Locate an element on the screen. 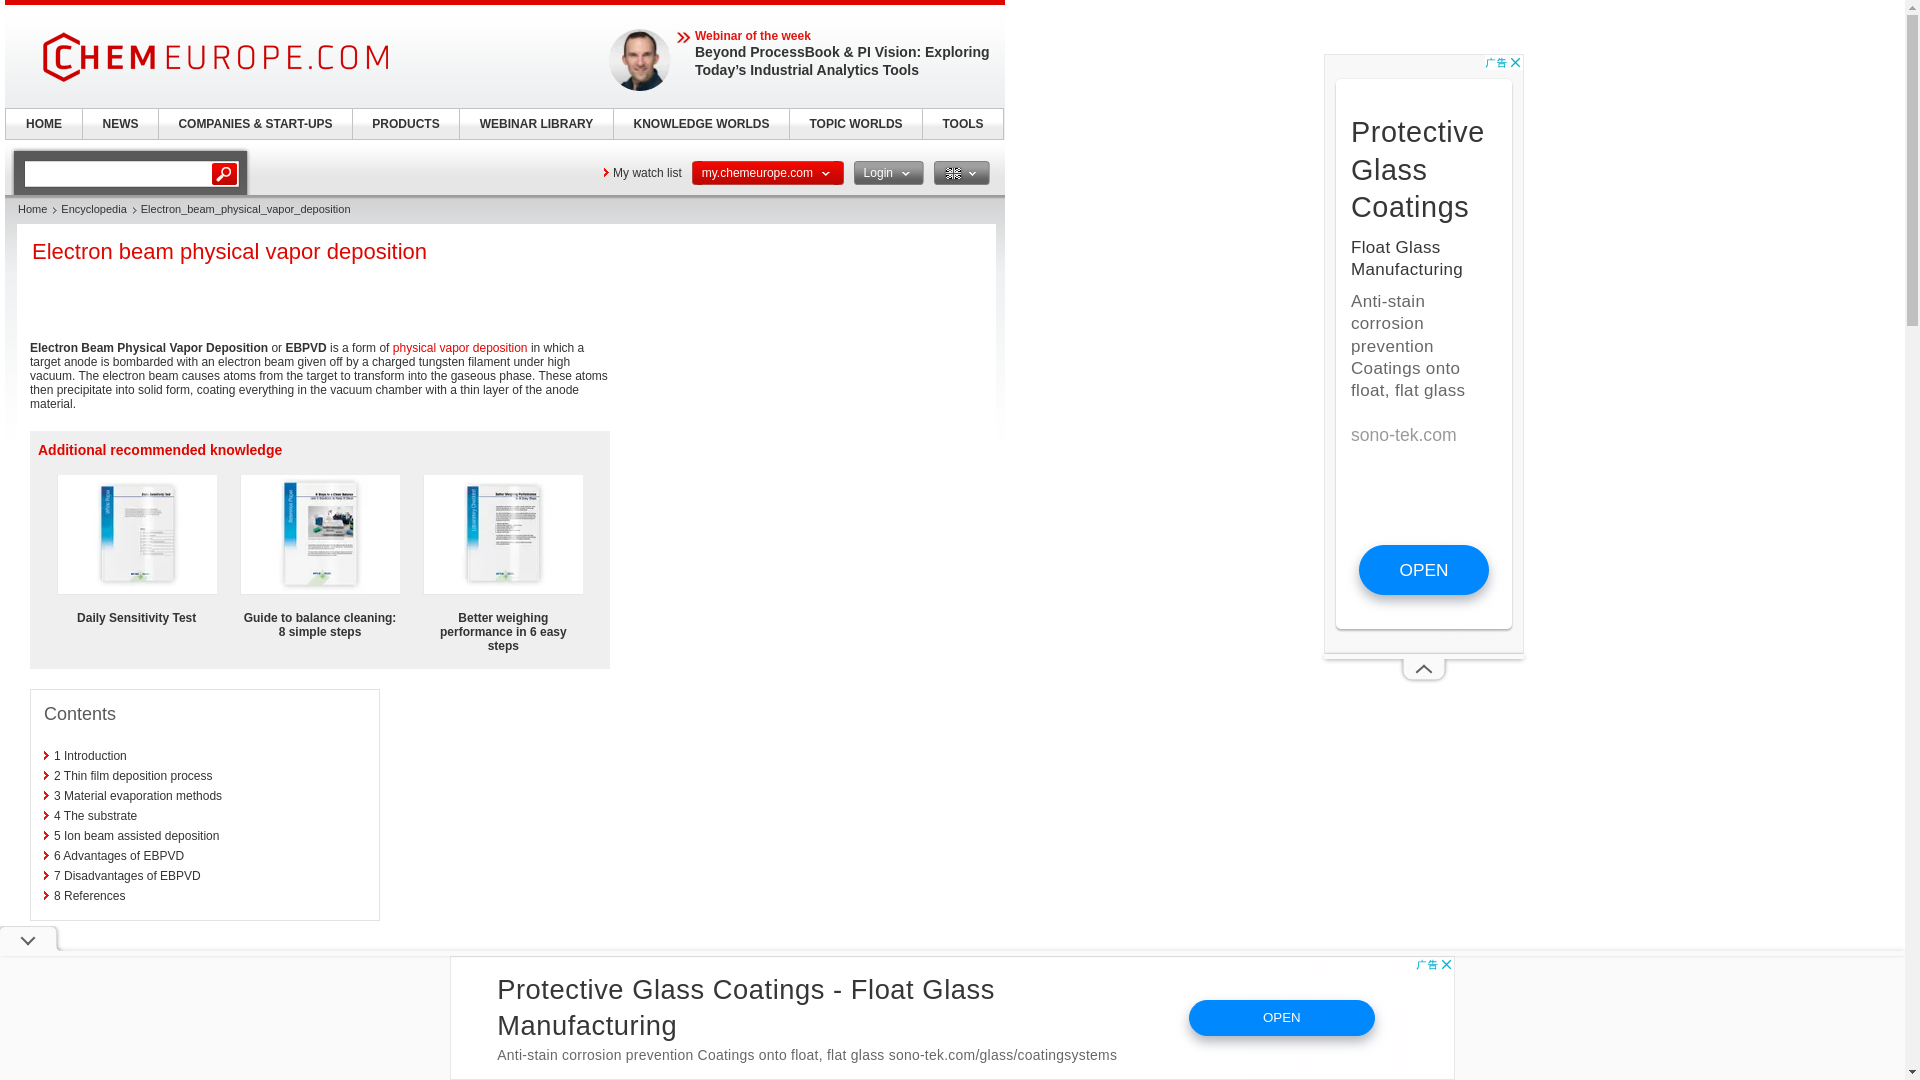 The image size is (1920, 1080). 6 Advantages of EBPVD is located at coordinates (118, 855).